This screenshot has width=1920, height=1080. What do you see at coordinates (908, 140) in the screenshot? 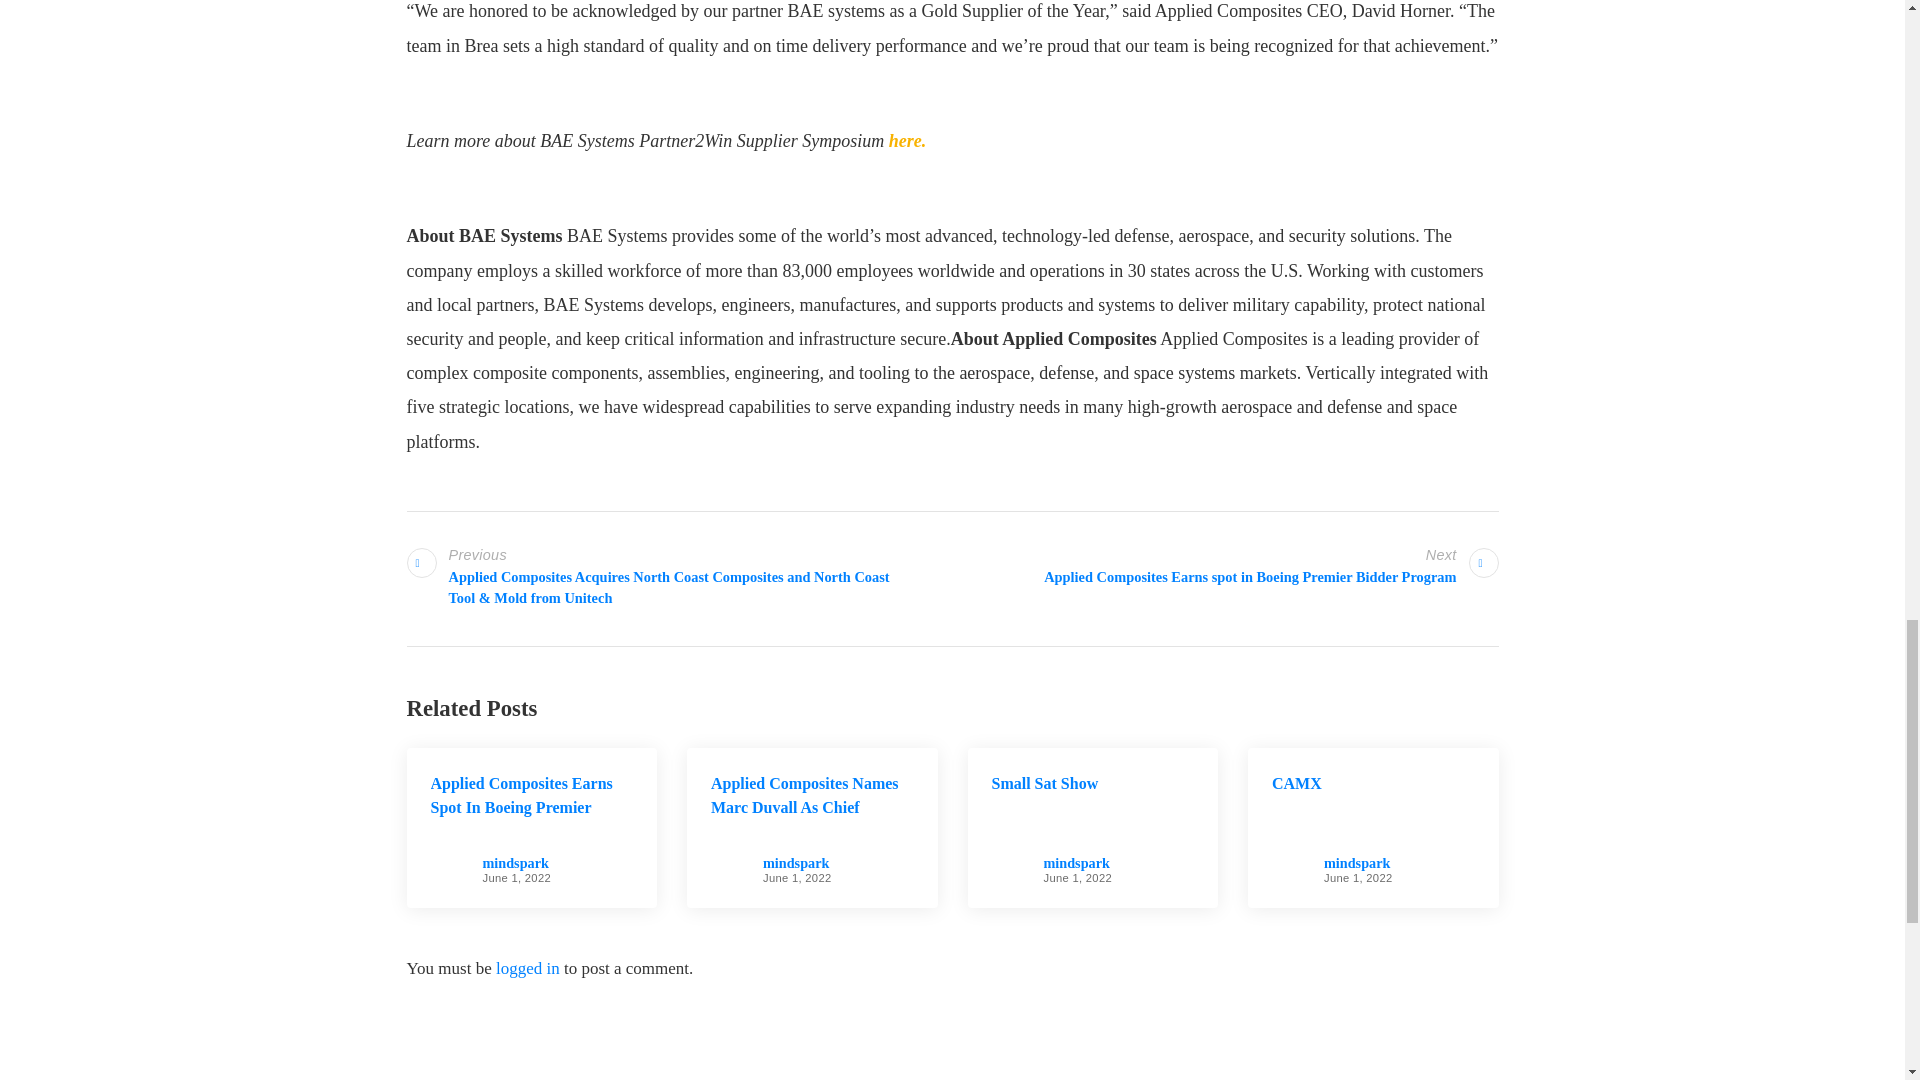
I see `here.` at bounding box center [908, 140].